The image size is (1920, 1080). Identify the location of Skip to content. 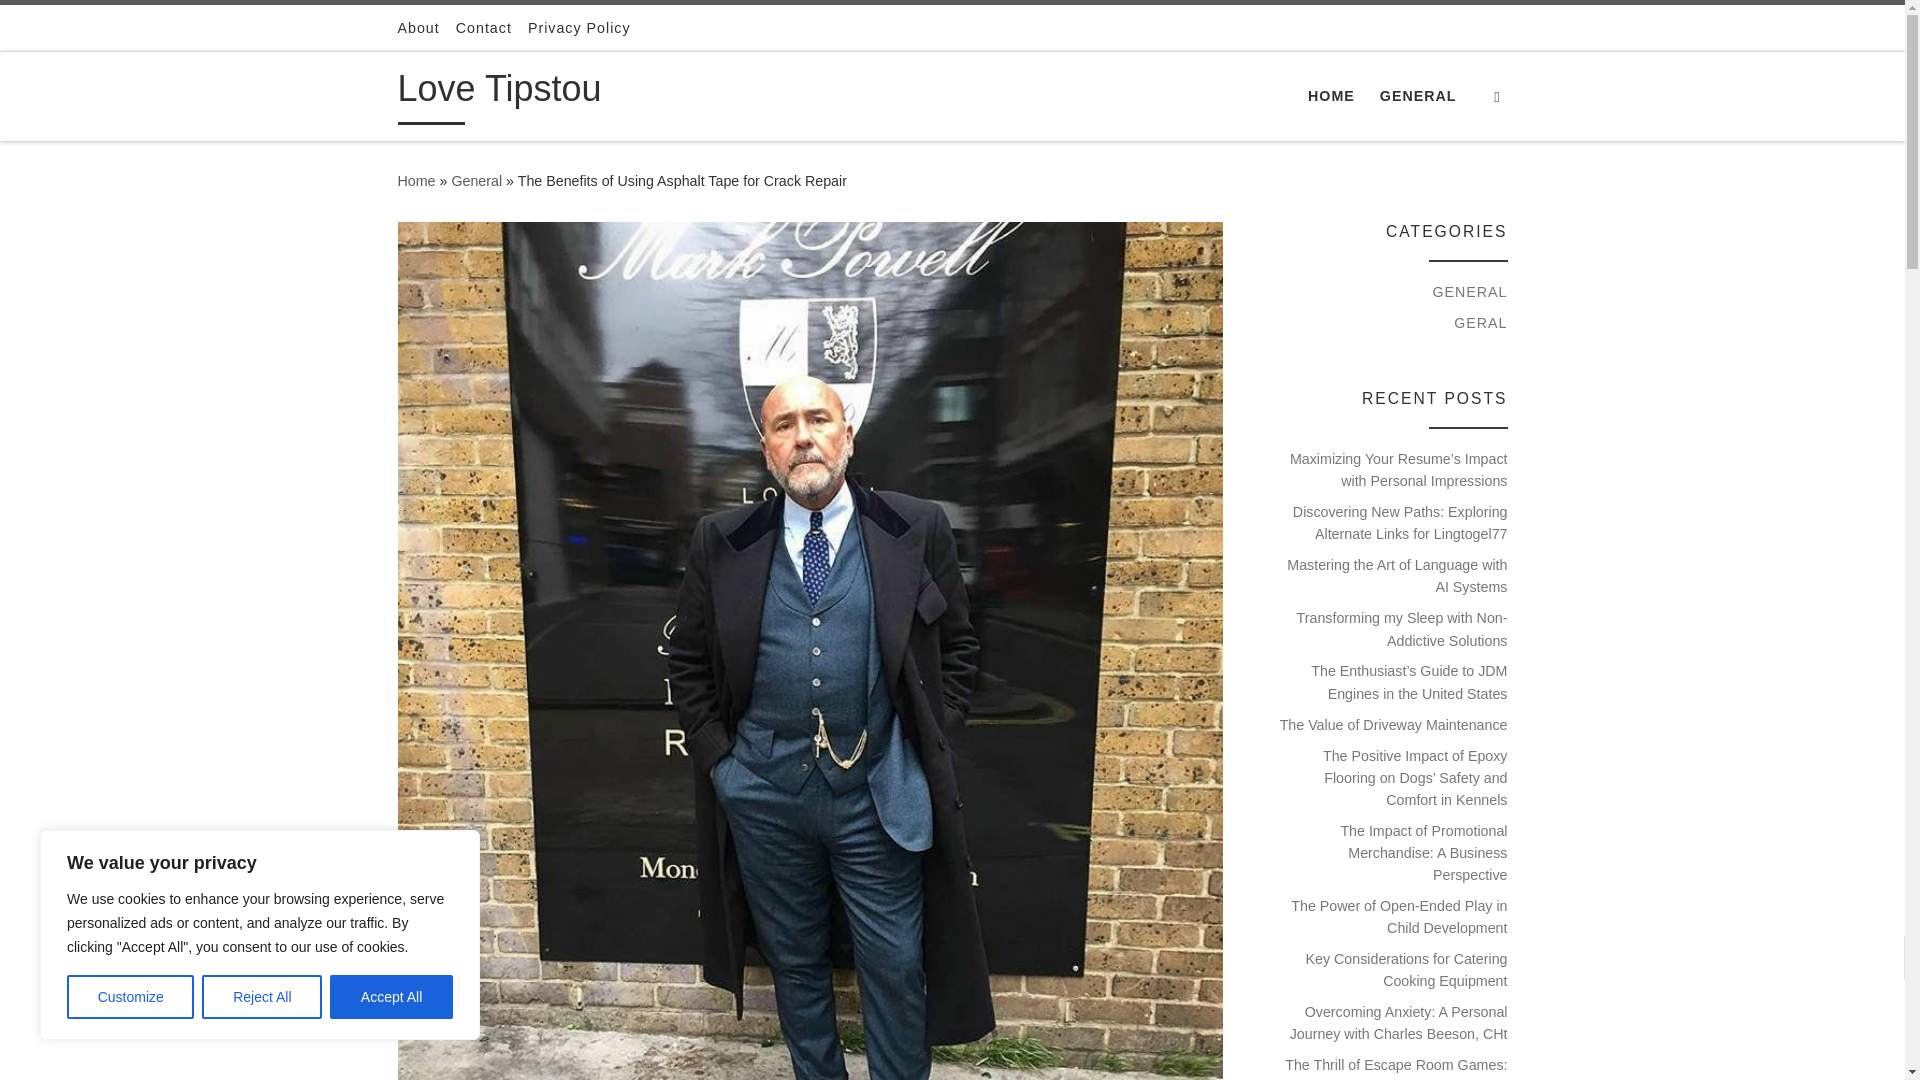
(80, 26).